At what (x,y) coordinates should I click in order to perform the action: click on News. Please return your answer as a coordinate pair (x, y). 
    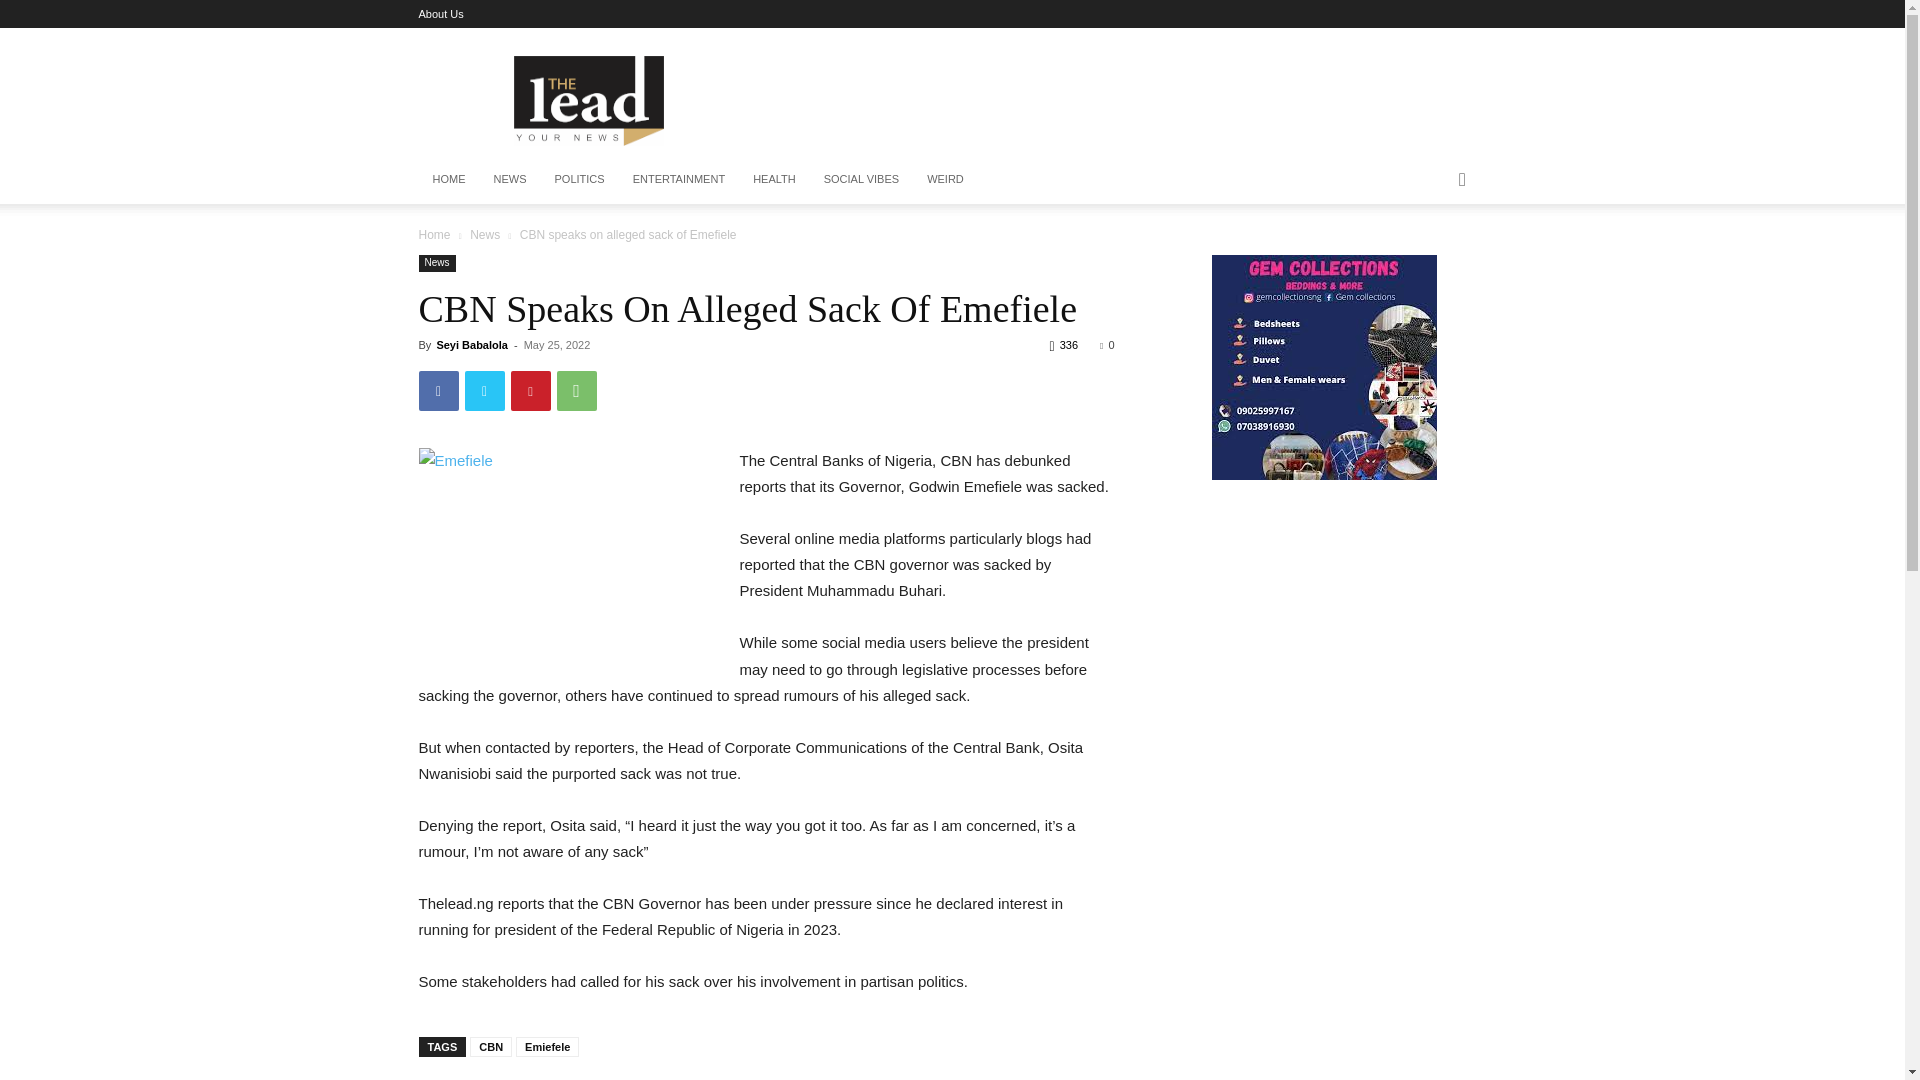
    Looking at the image, I should click on (436, 263).